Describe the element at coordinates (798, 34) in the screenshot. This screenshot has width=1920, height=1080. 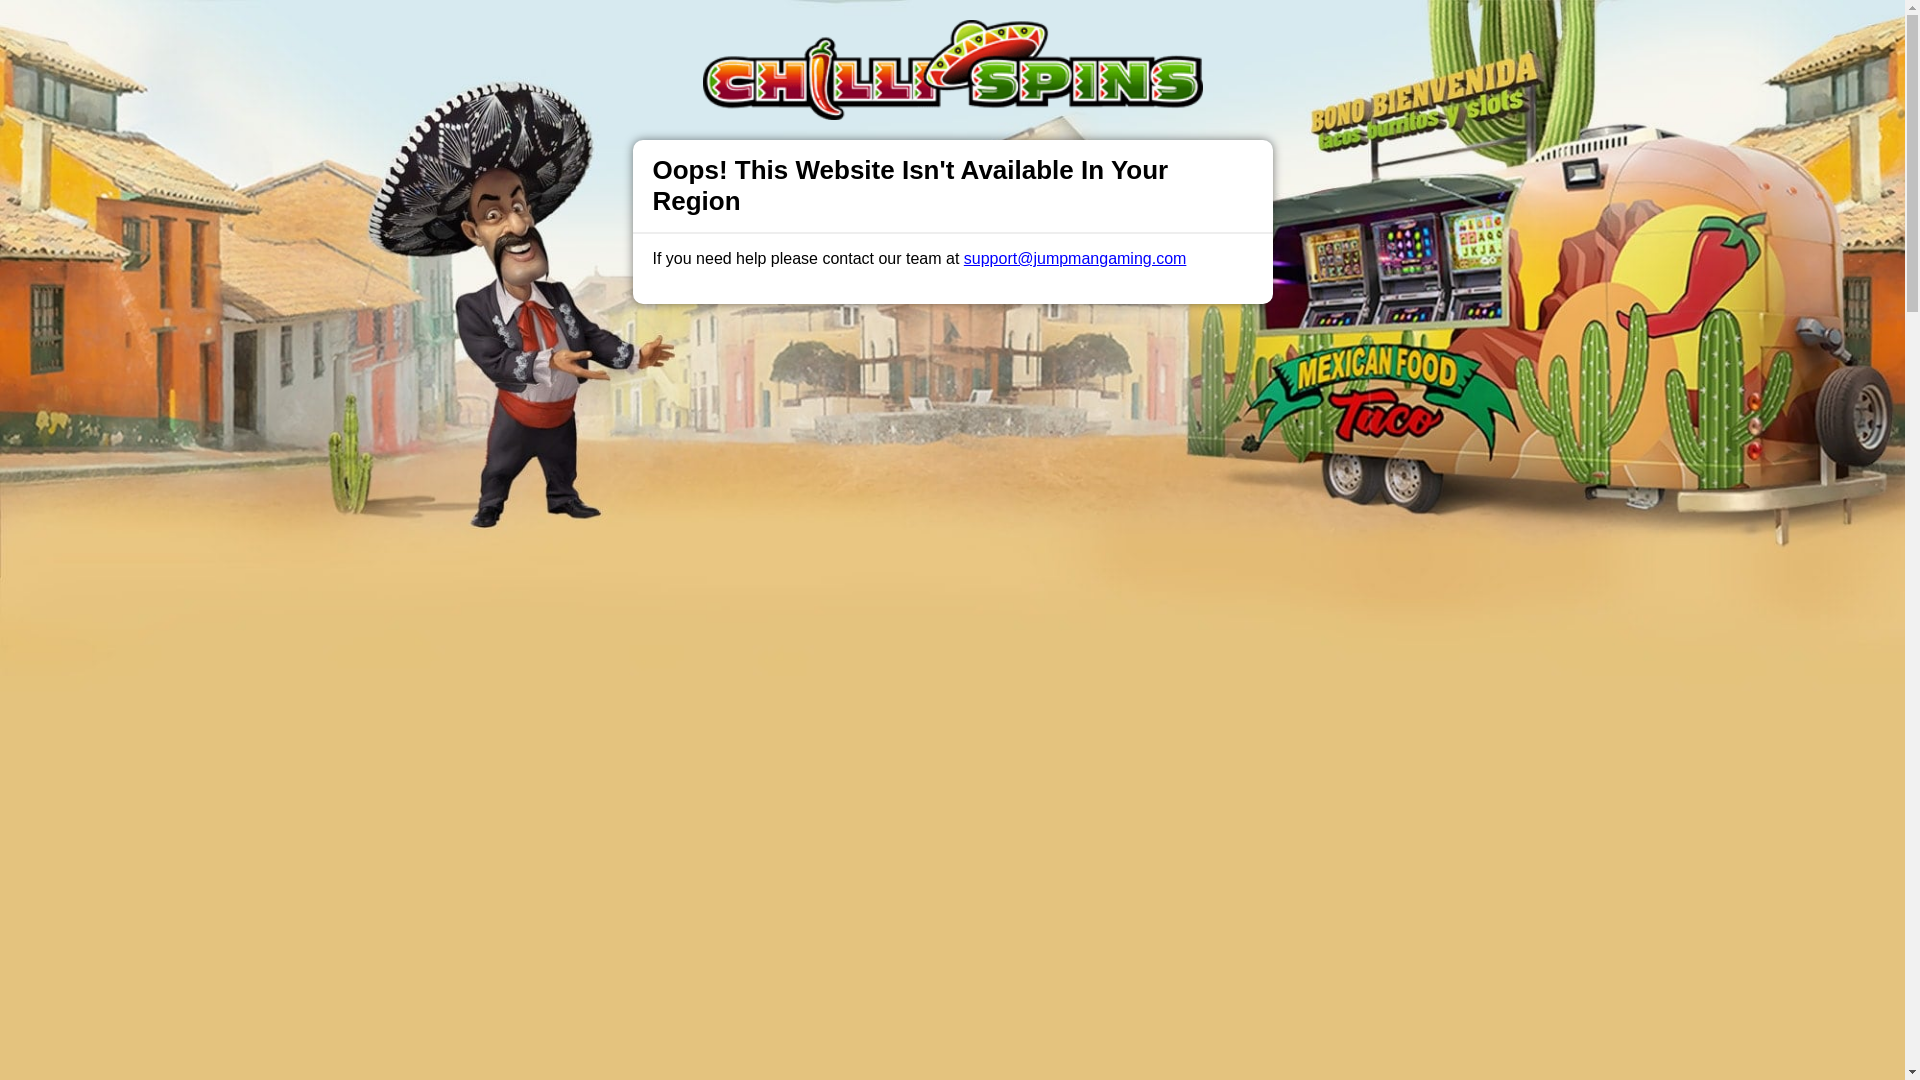
I see `All Games` at that location.